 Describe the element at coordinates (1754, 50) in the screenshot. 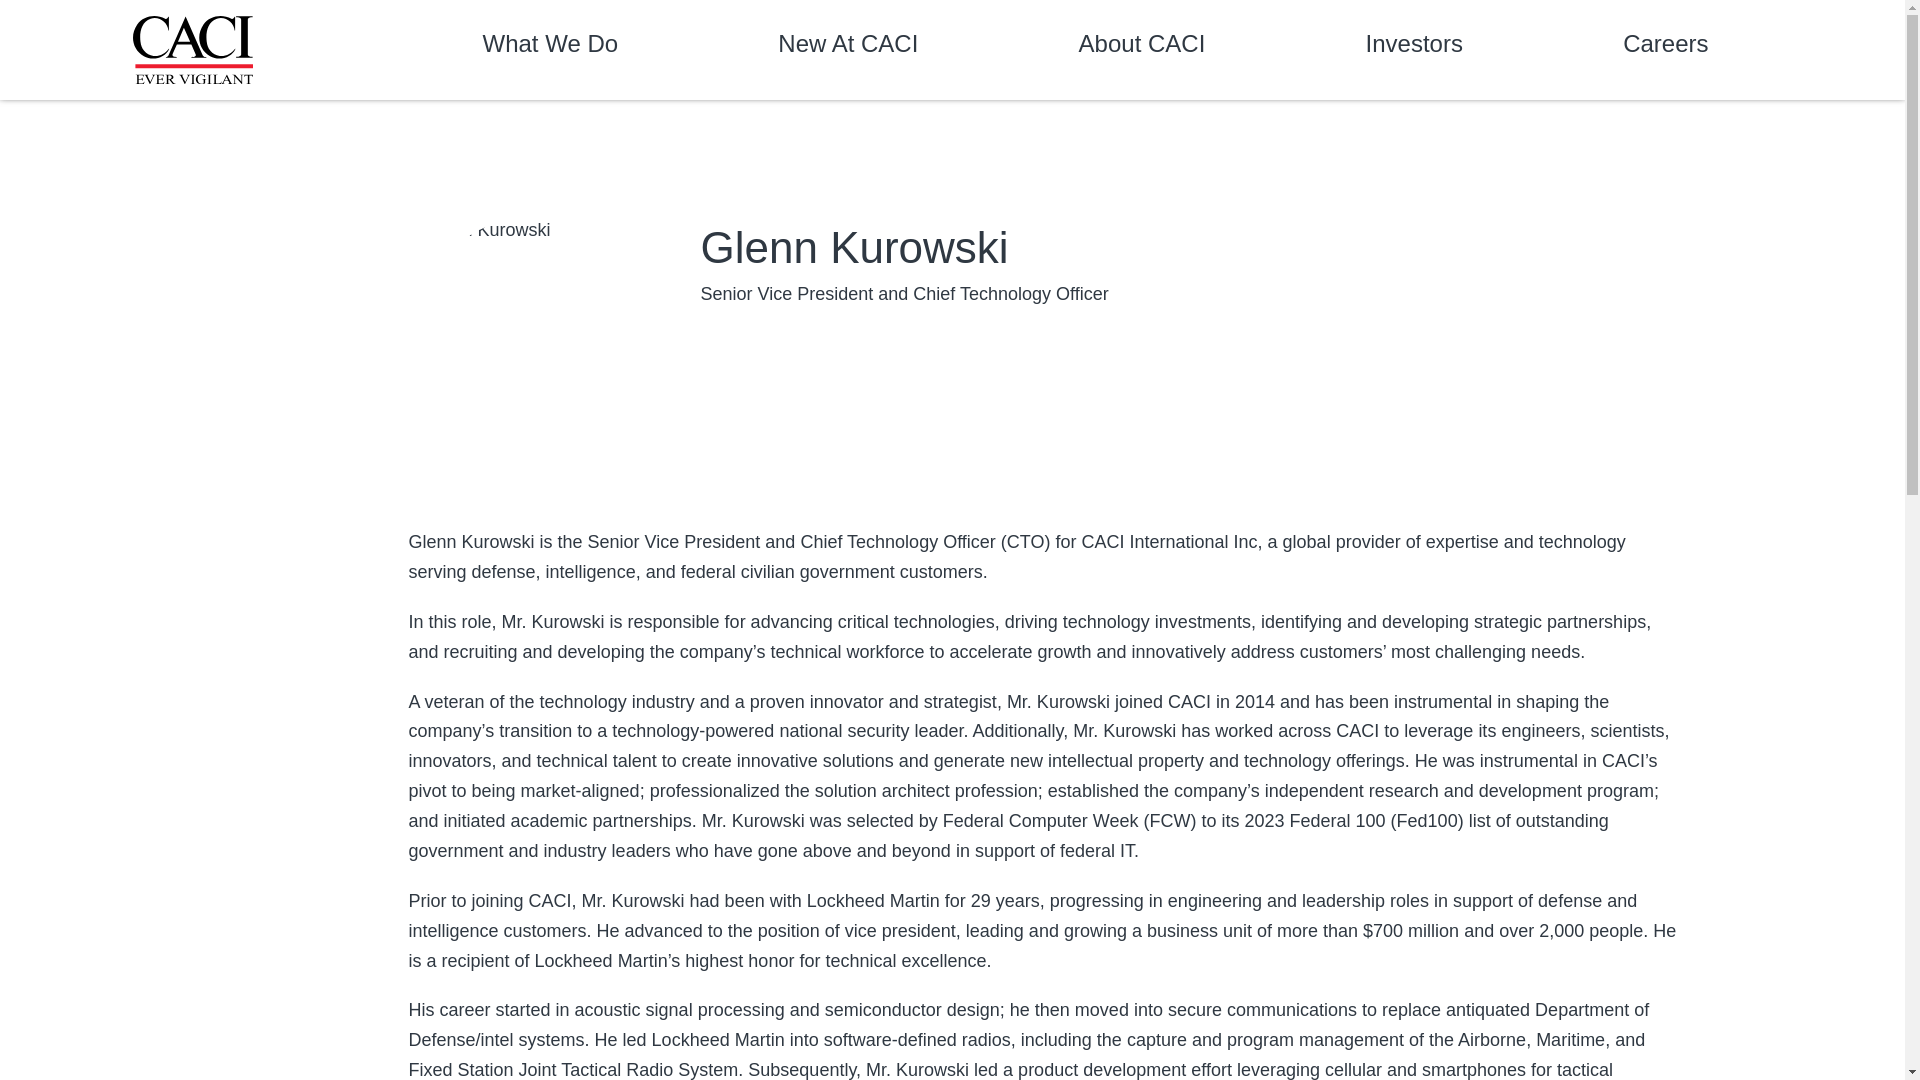

I see `Search` at that location.